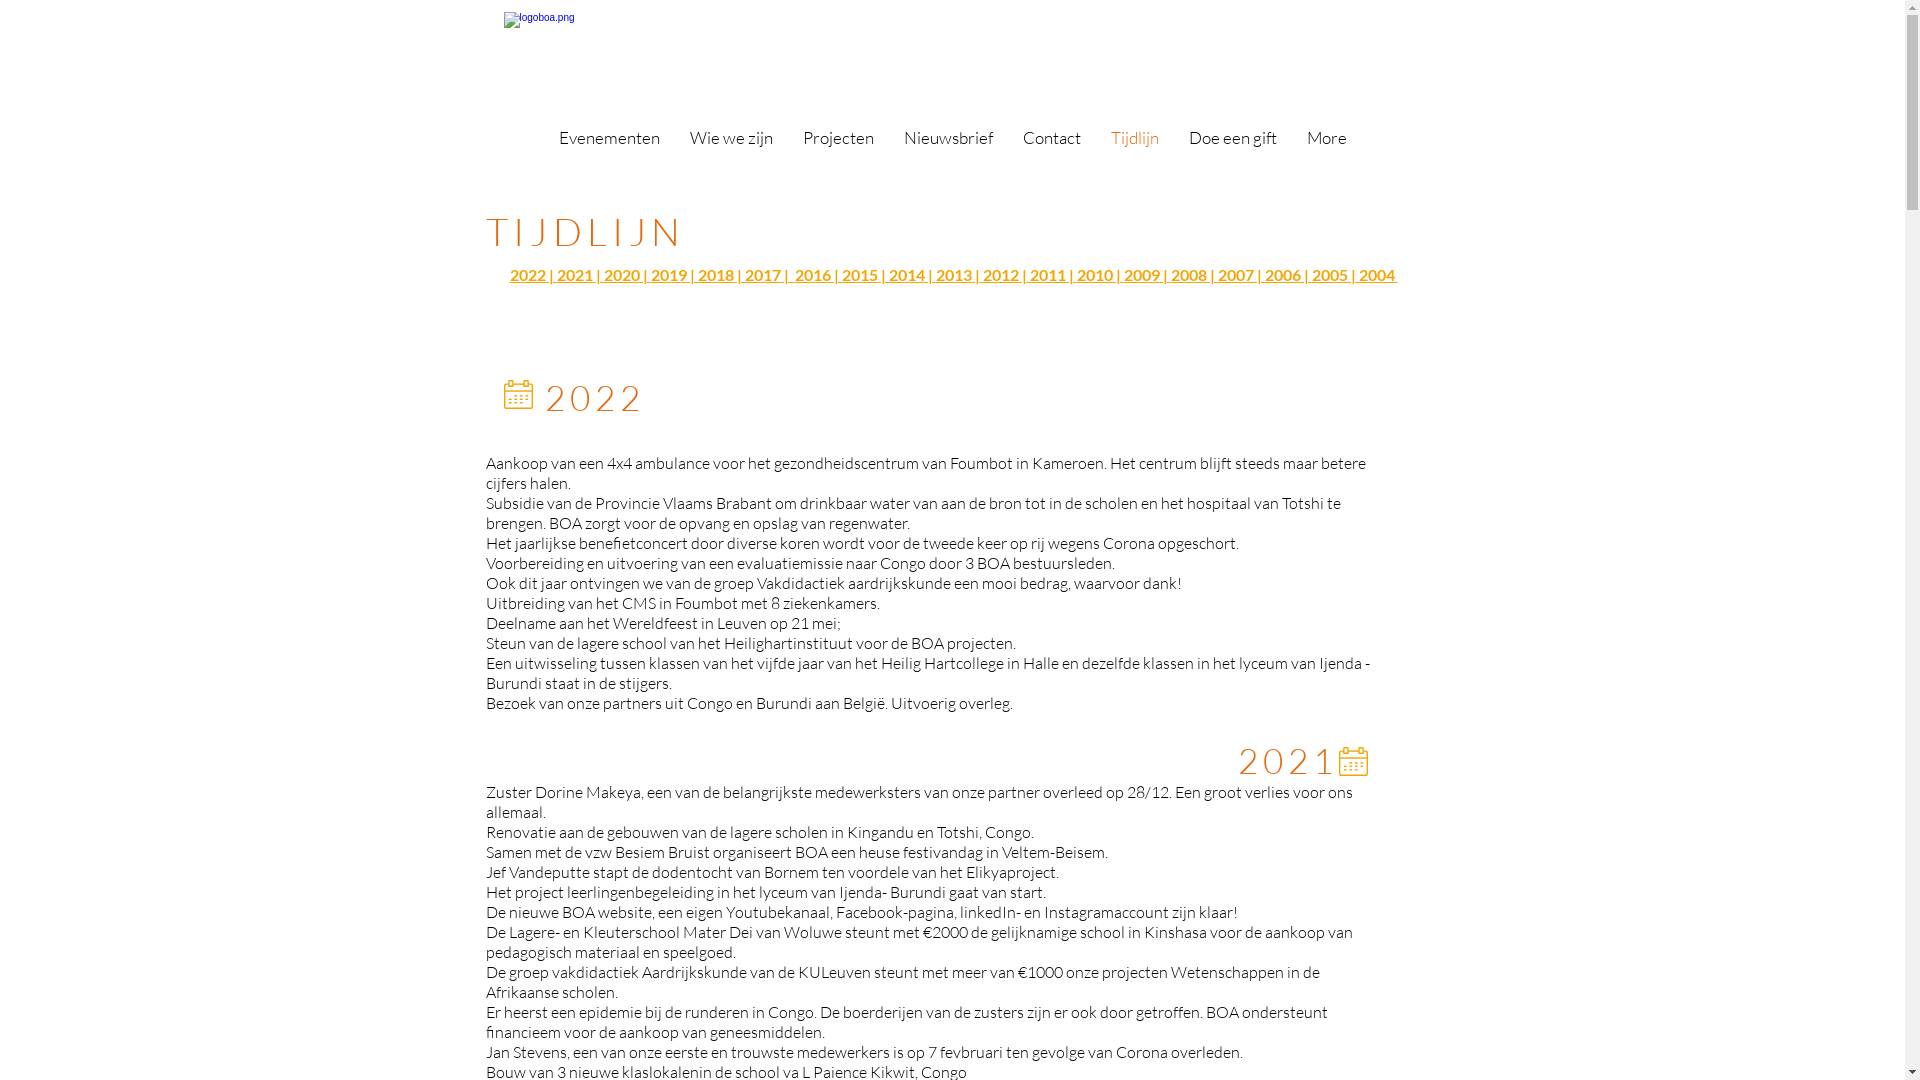 Image resolution: width=1920 pixels, height=1080 pixels. What do you see at coordinates (948, 146) in the screenshot?
I see `Nieuwsbrief` at bounding box center [948, 146].